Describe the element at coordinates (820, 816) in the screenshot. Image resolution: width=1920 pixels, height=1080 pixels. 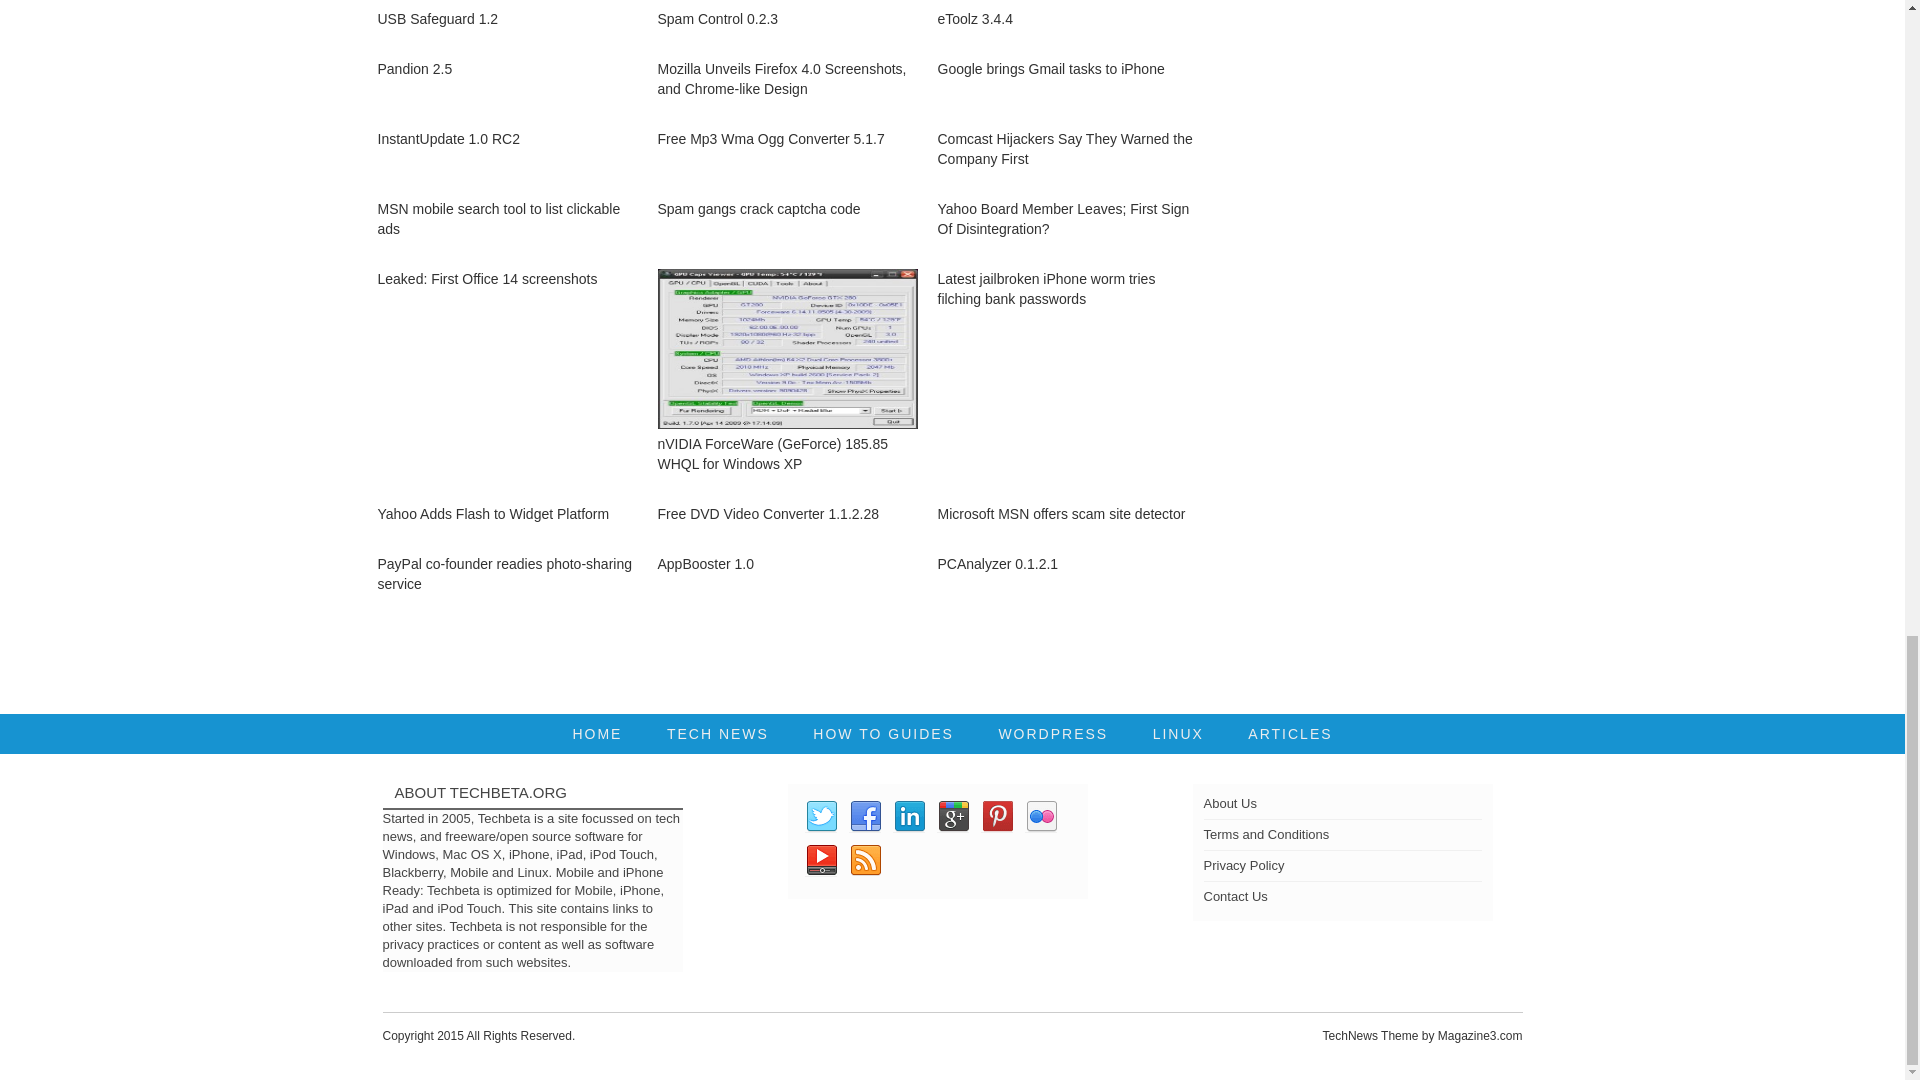
I see `Twitter` at that location.